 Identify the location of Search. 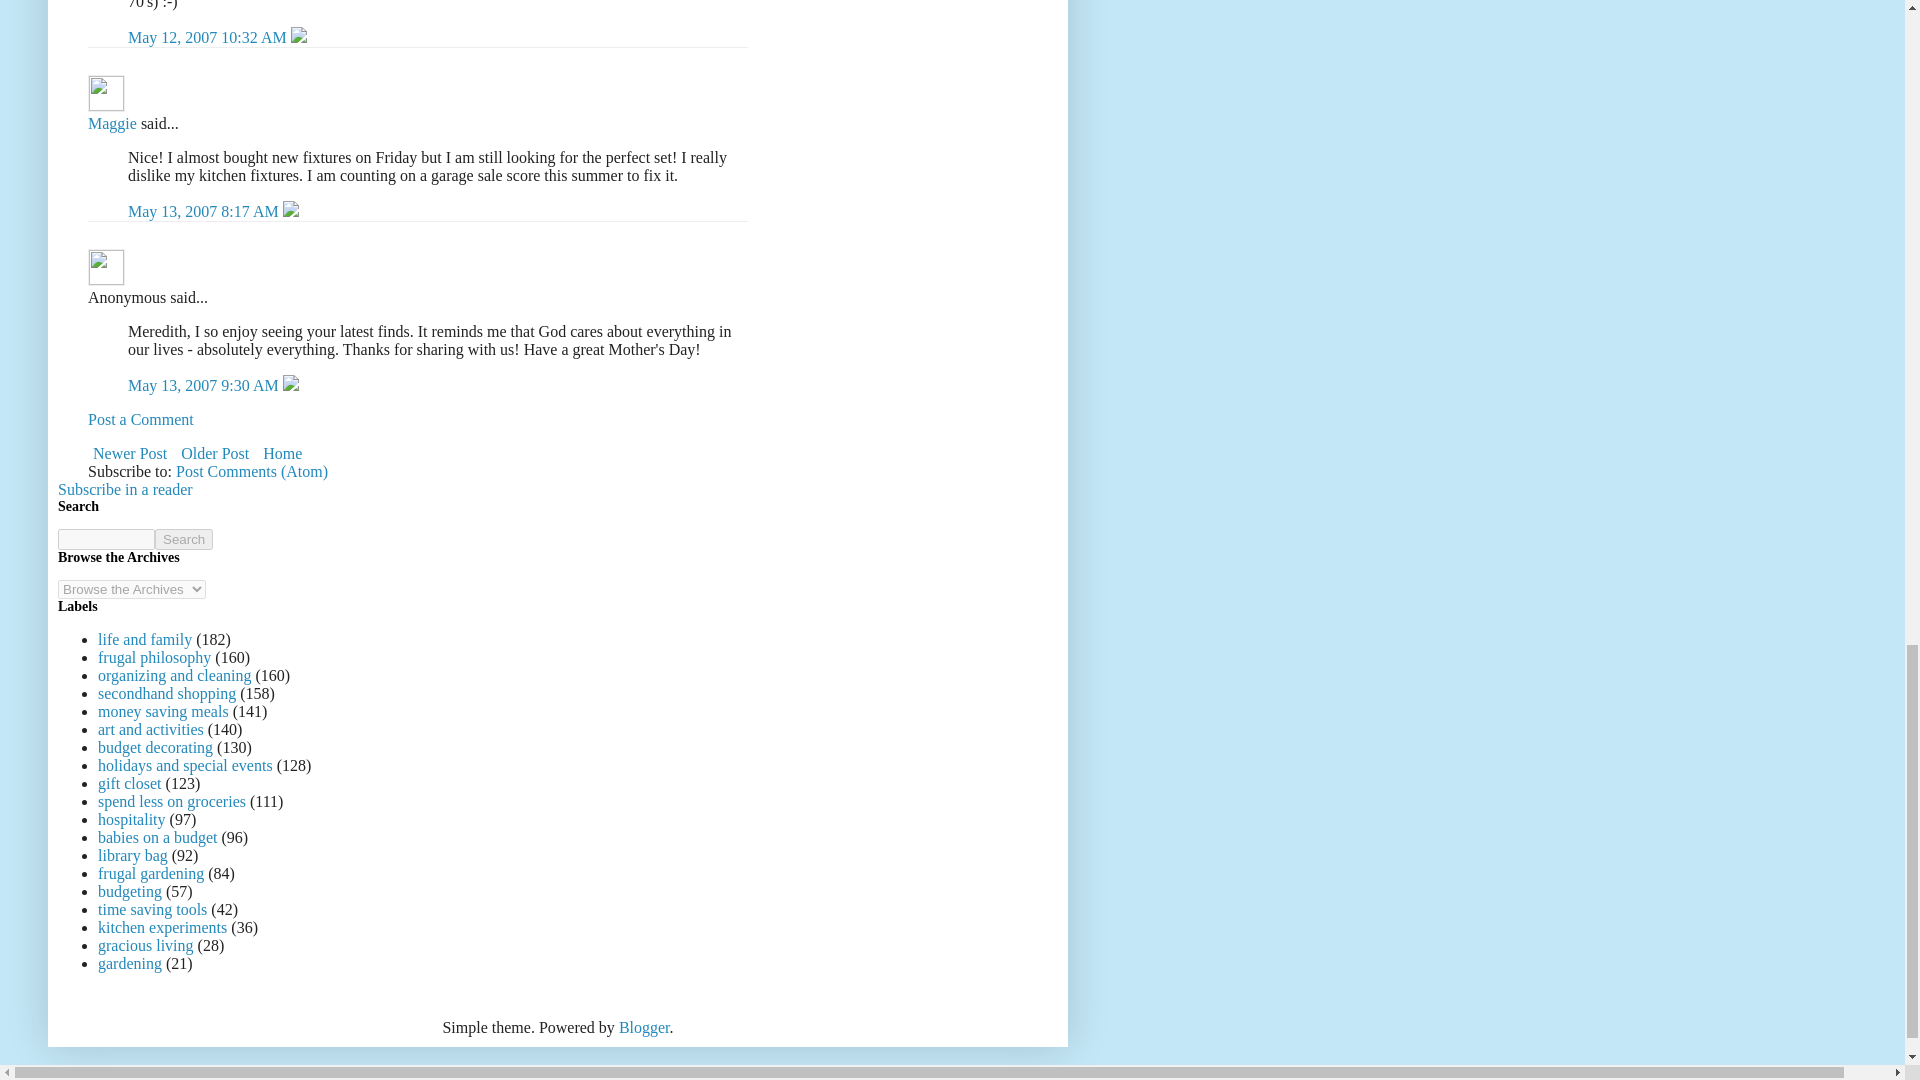
(184, 539).